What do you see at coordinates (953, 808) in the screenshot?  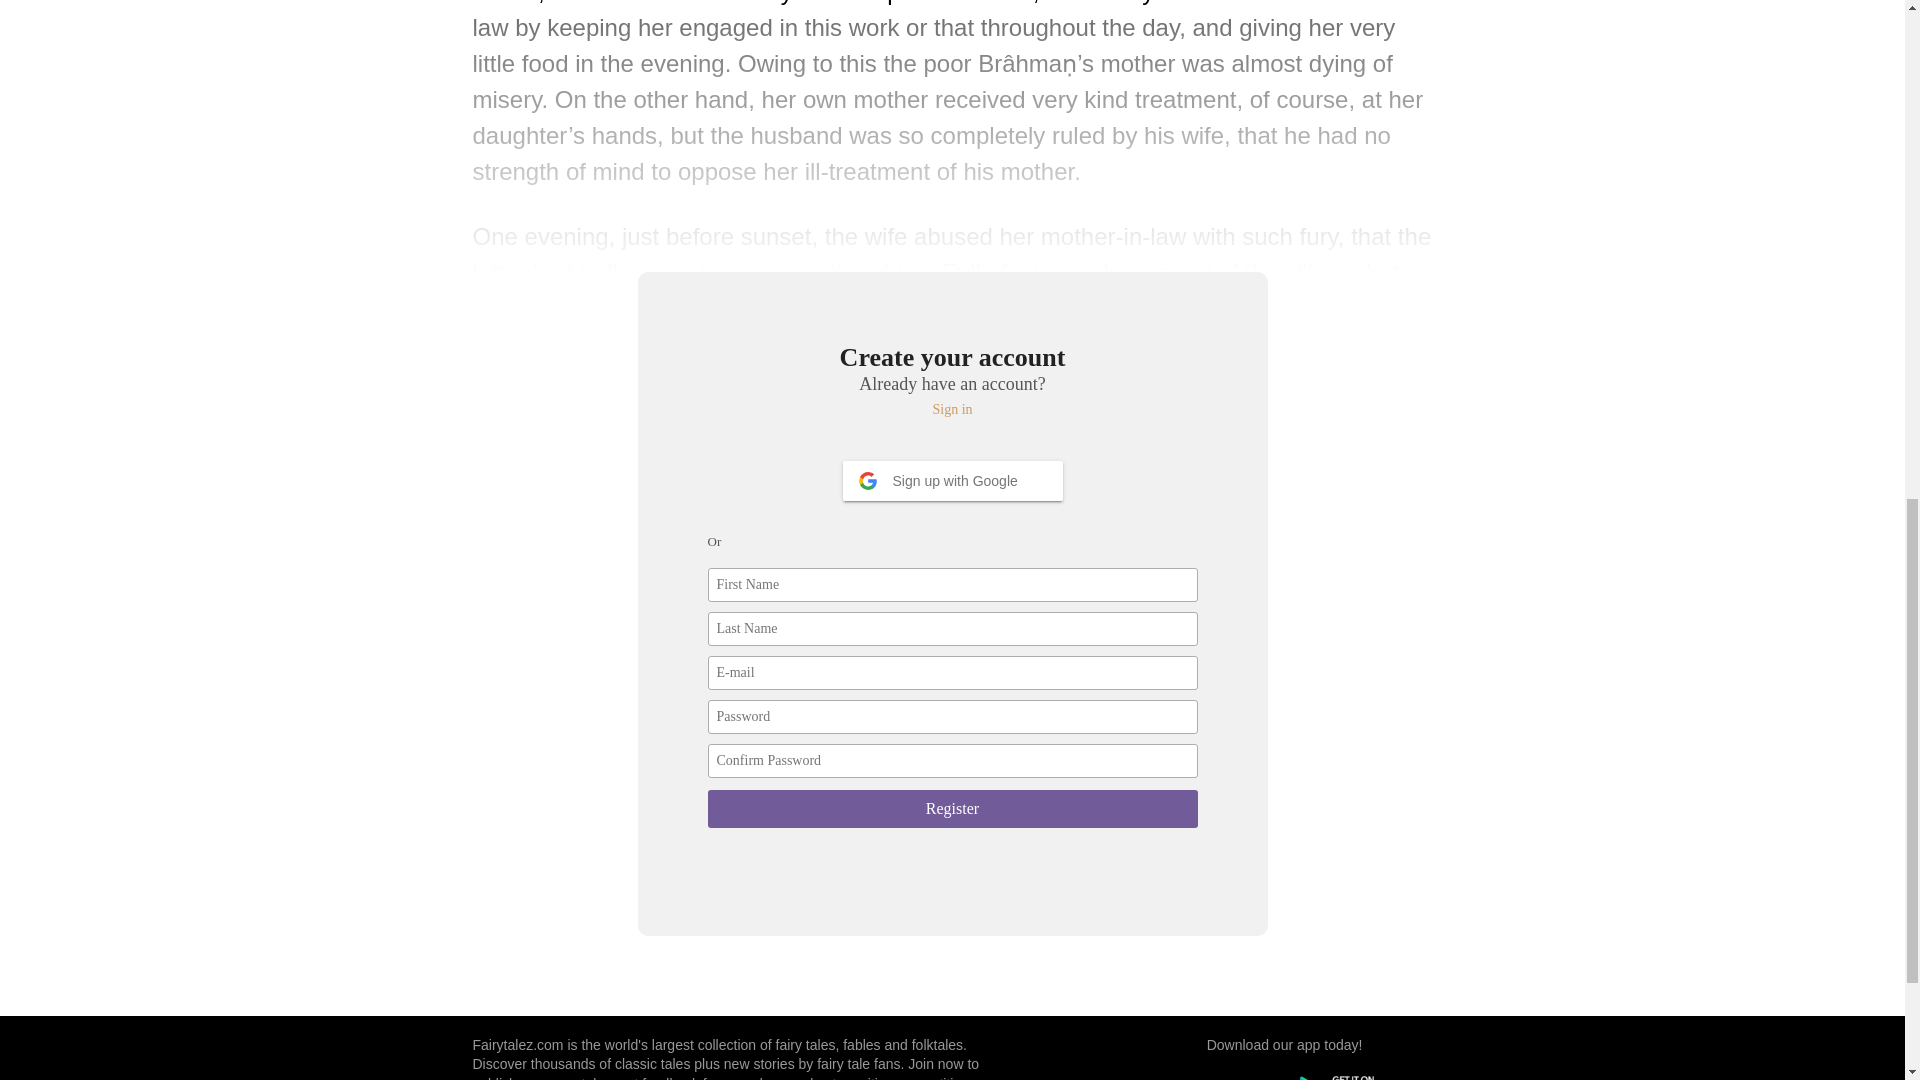 I see `Register` at bounding box center [953, 808].